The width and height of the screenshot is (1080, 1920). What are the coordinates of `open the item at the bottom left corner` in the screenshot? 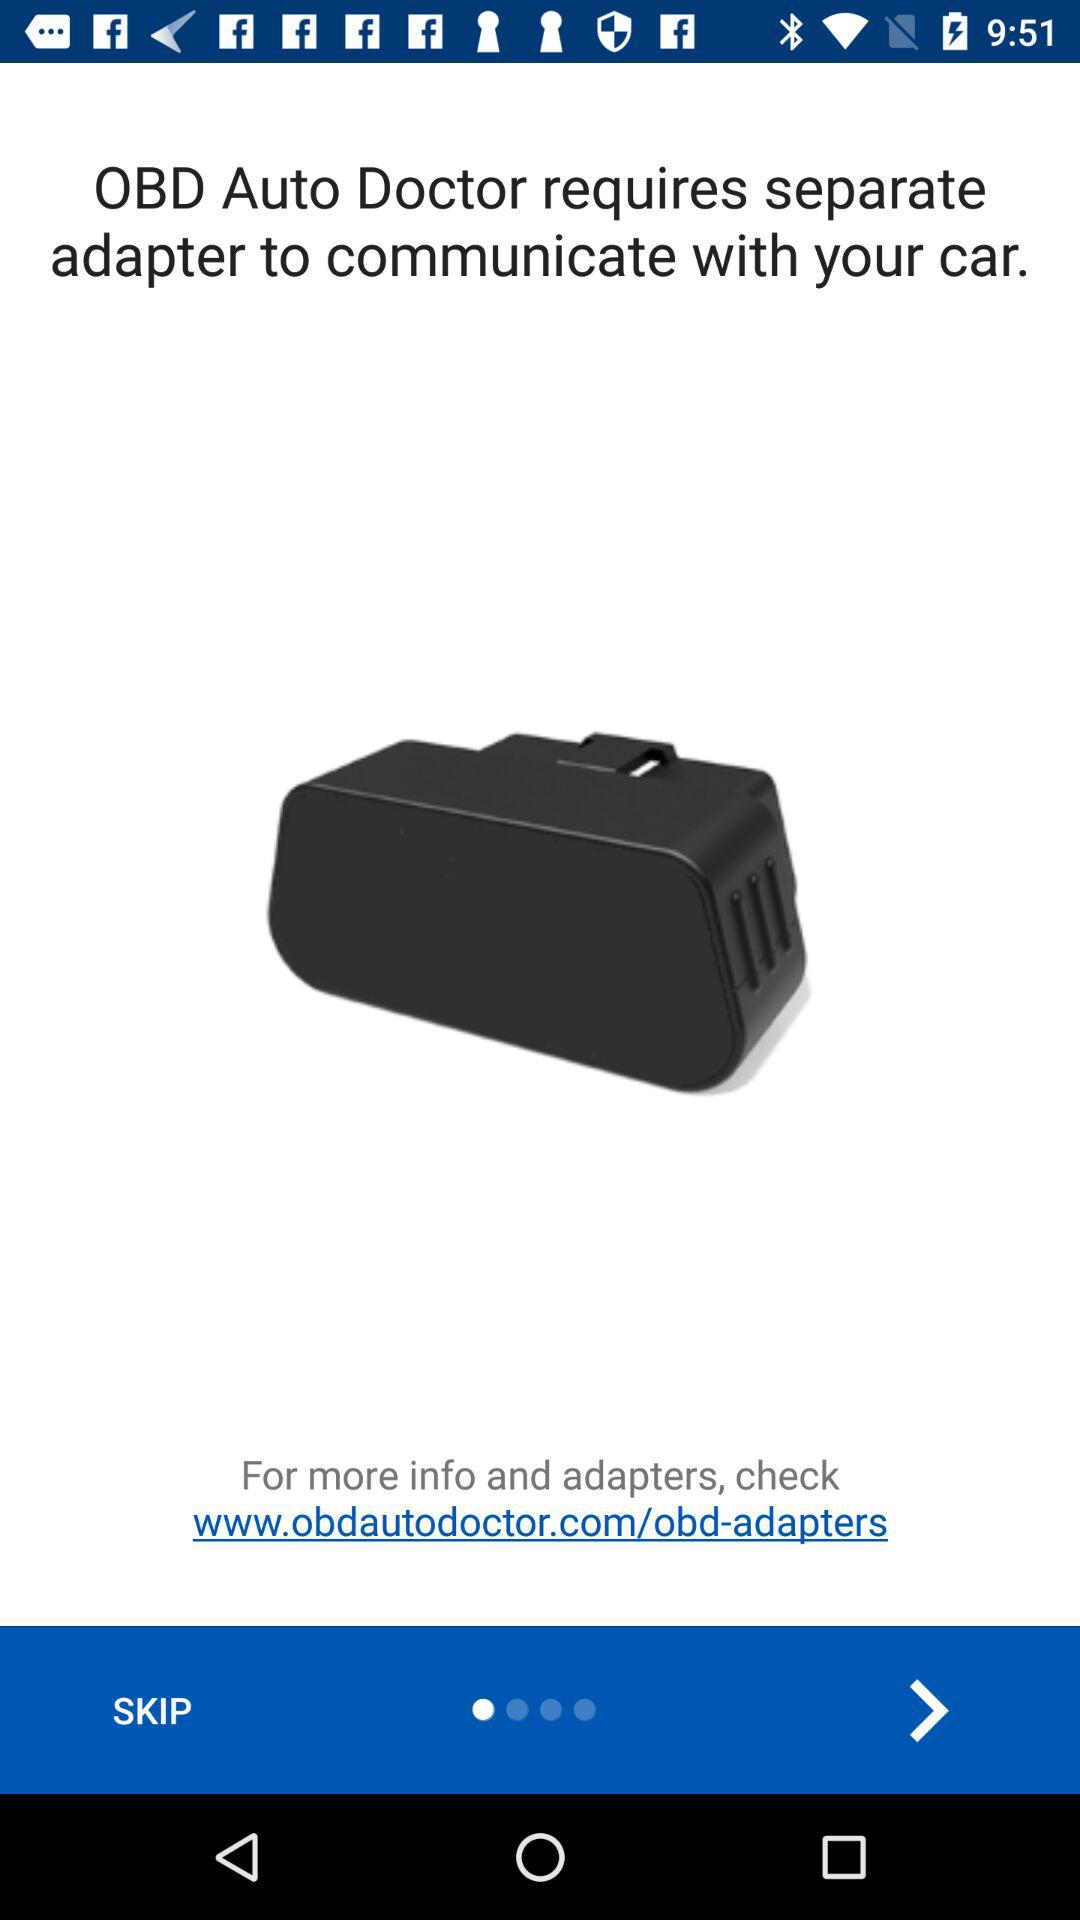 It's located at (152, 1710).